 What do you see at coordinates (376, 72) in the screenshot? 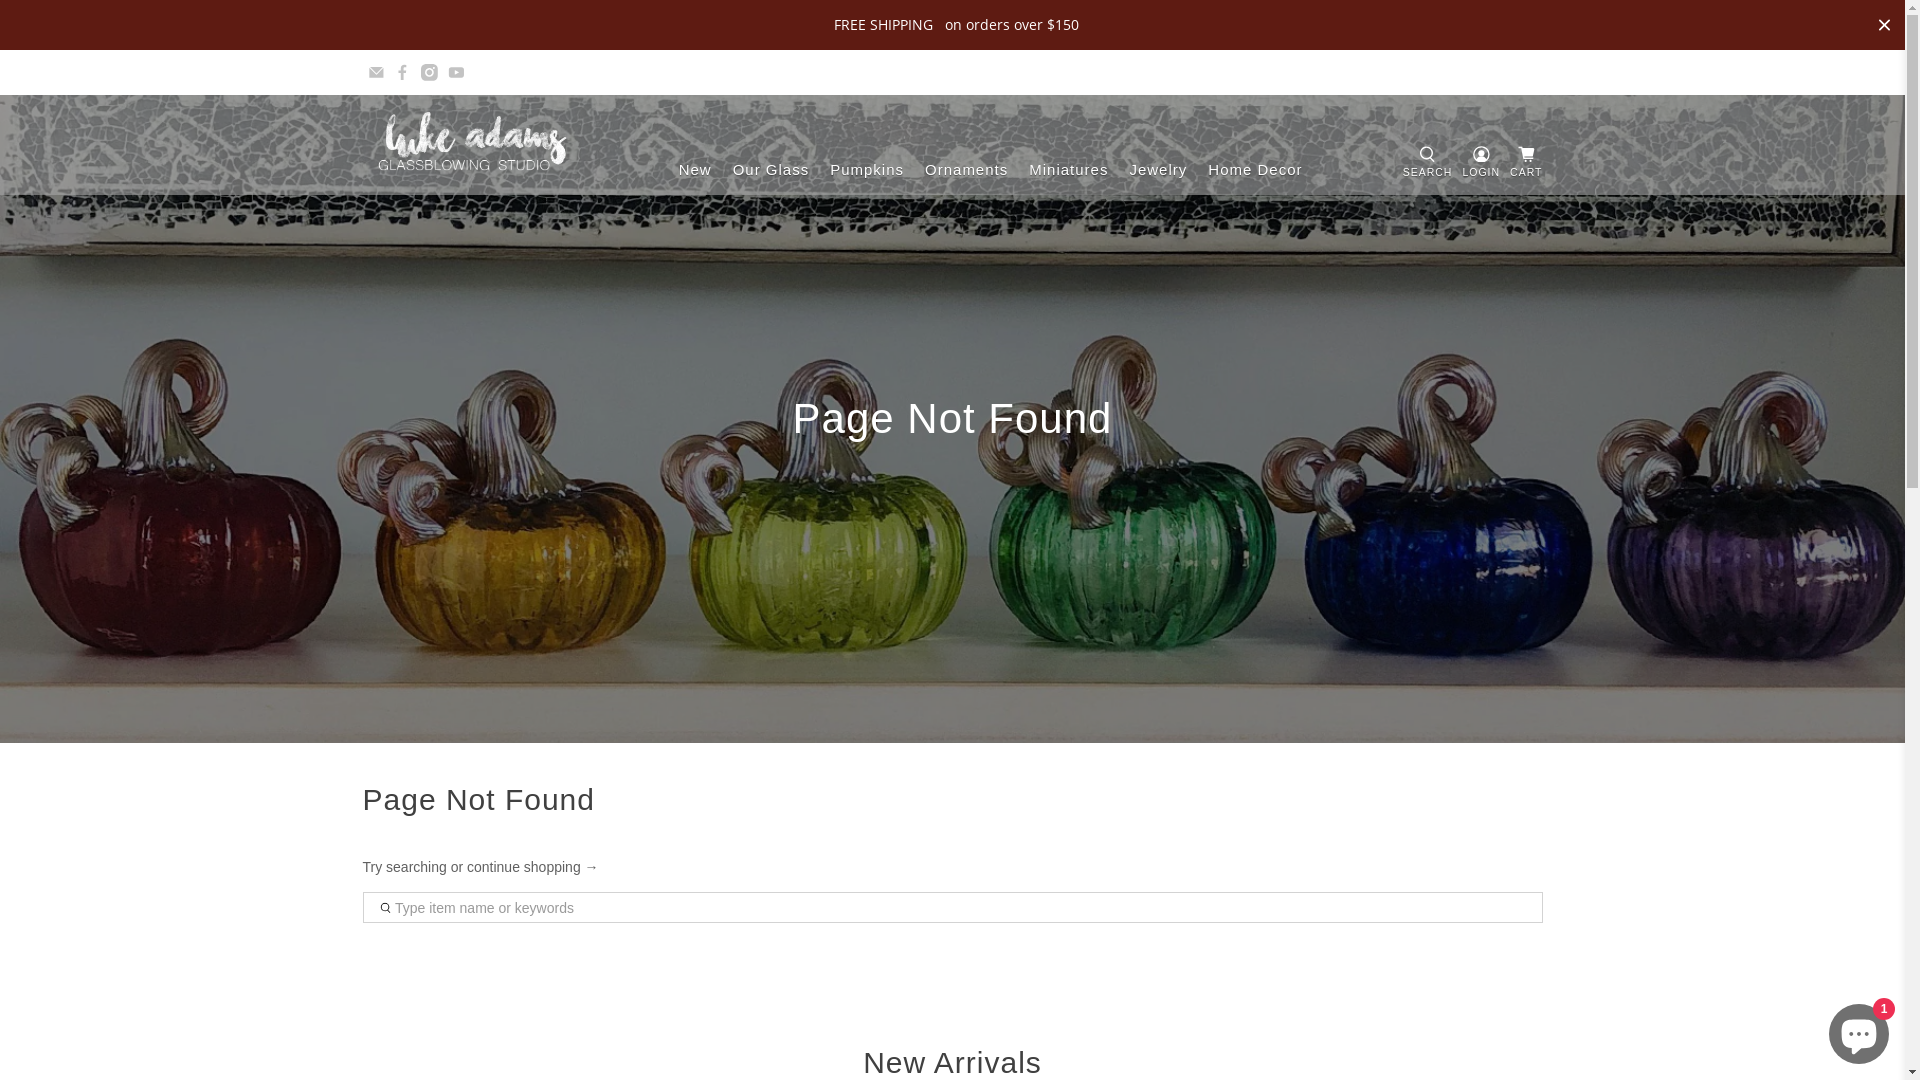
I see `Email Luke Adams Glass Blowing Studio` at bounding box center [376, 72].